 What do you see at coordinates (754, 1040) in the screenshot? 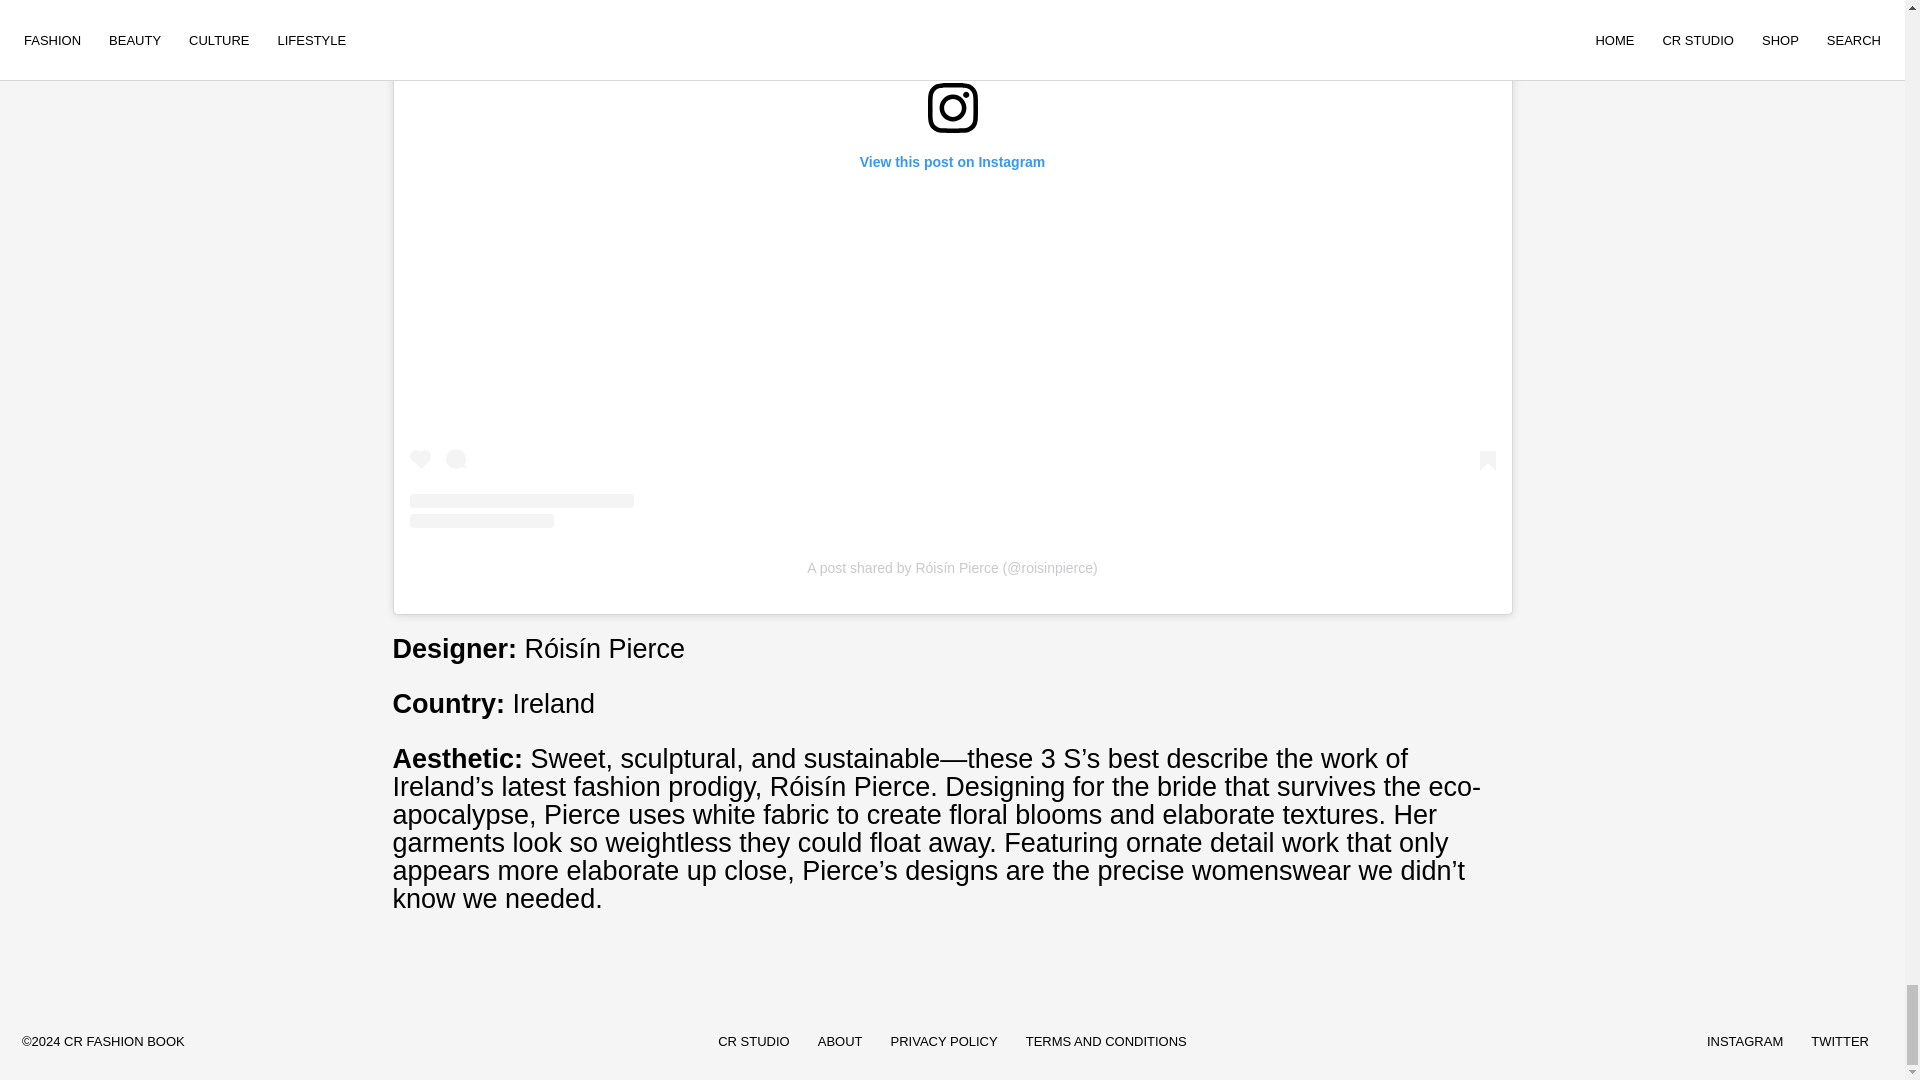
I see `CR STUDIO` at bounding box center [754, 1040].